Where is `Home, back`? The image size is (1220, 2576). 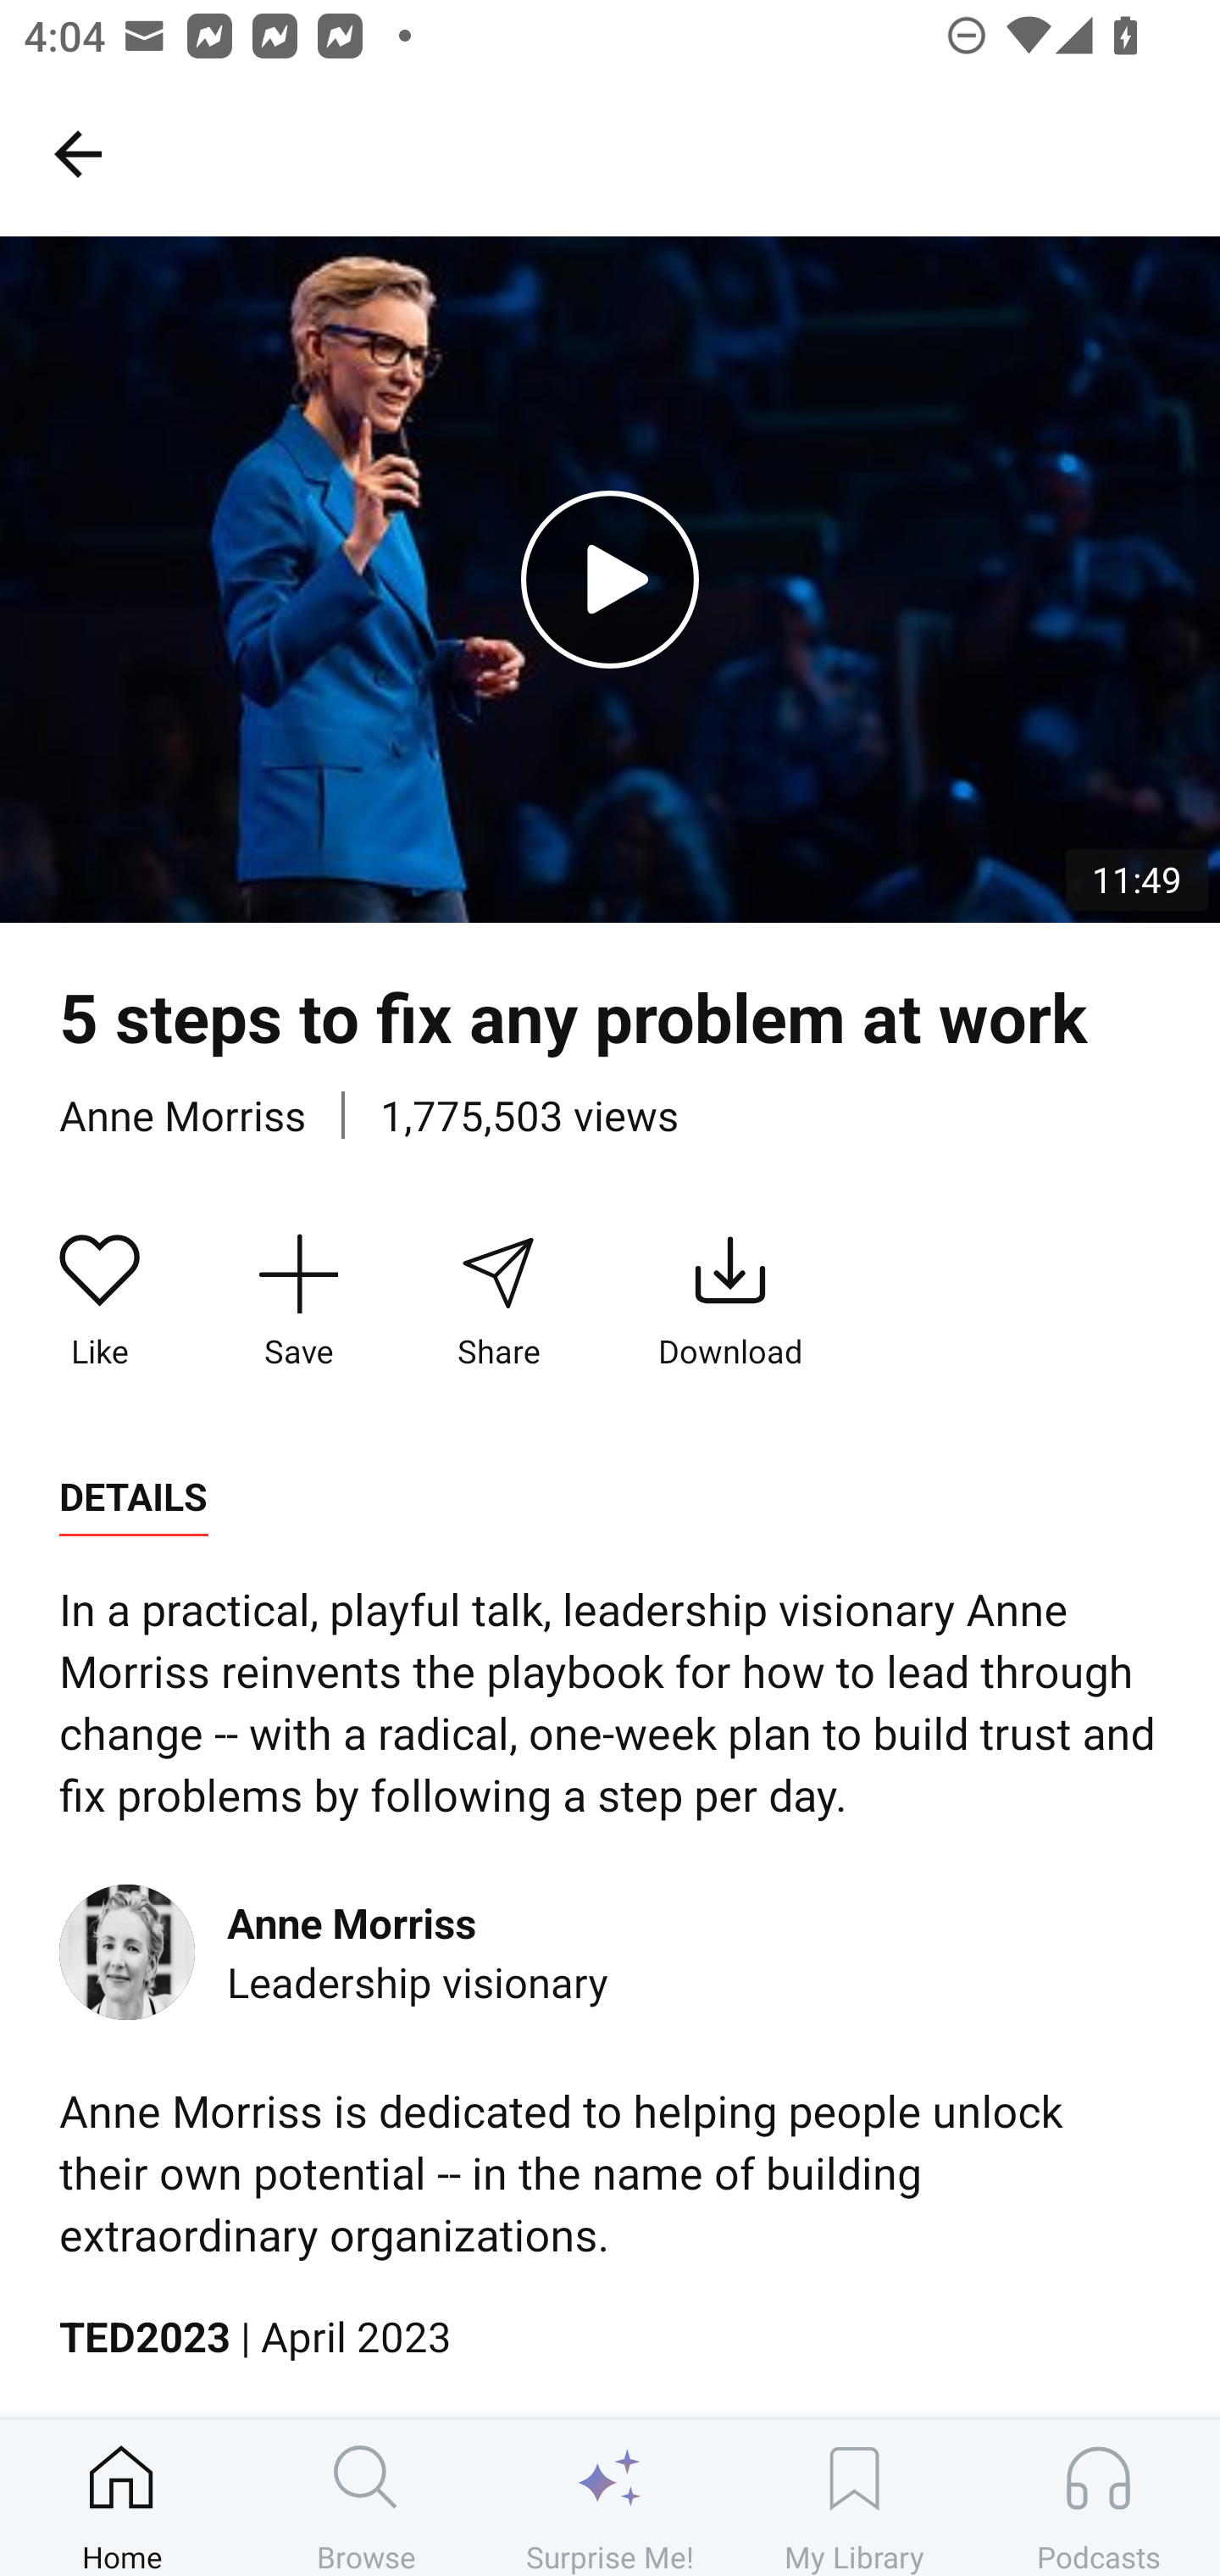
Home, back is located at coordinates (77, 153).